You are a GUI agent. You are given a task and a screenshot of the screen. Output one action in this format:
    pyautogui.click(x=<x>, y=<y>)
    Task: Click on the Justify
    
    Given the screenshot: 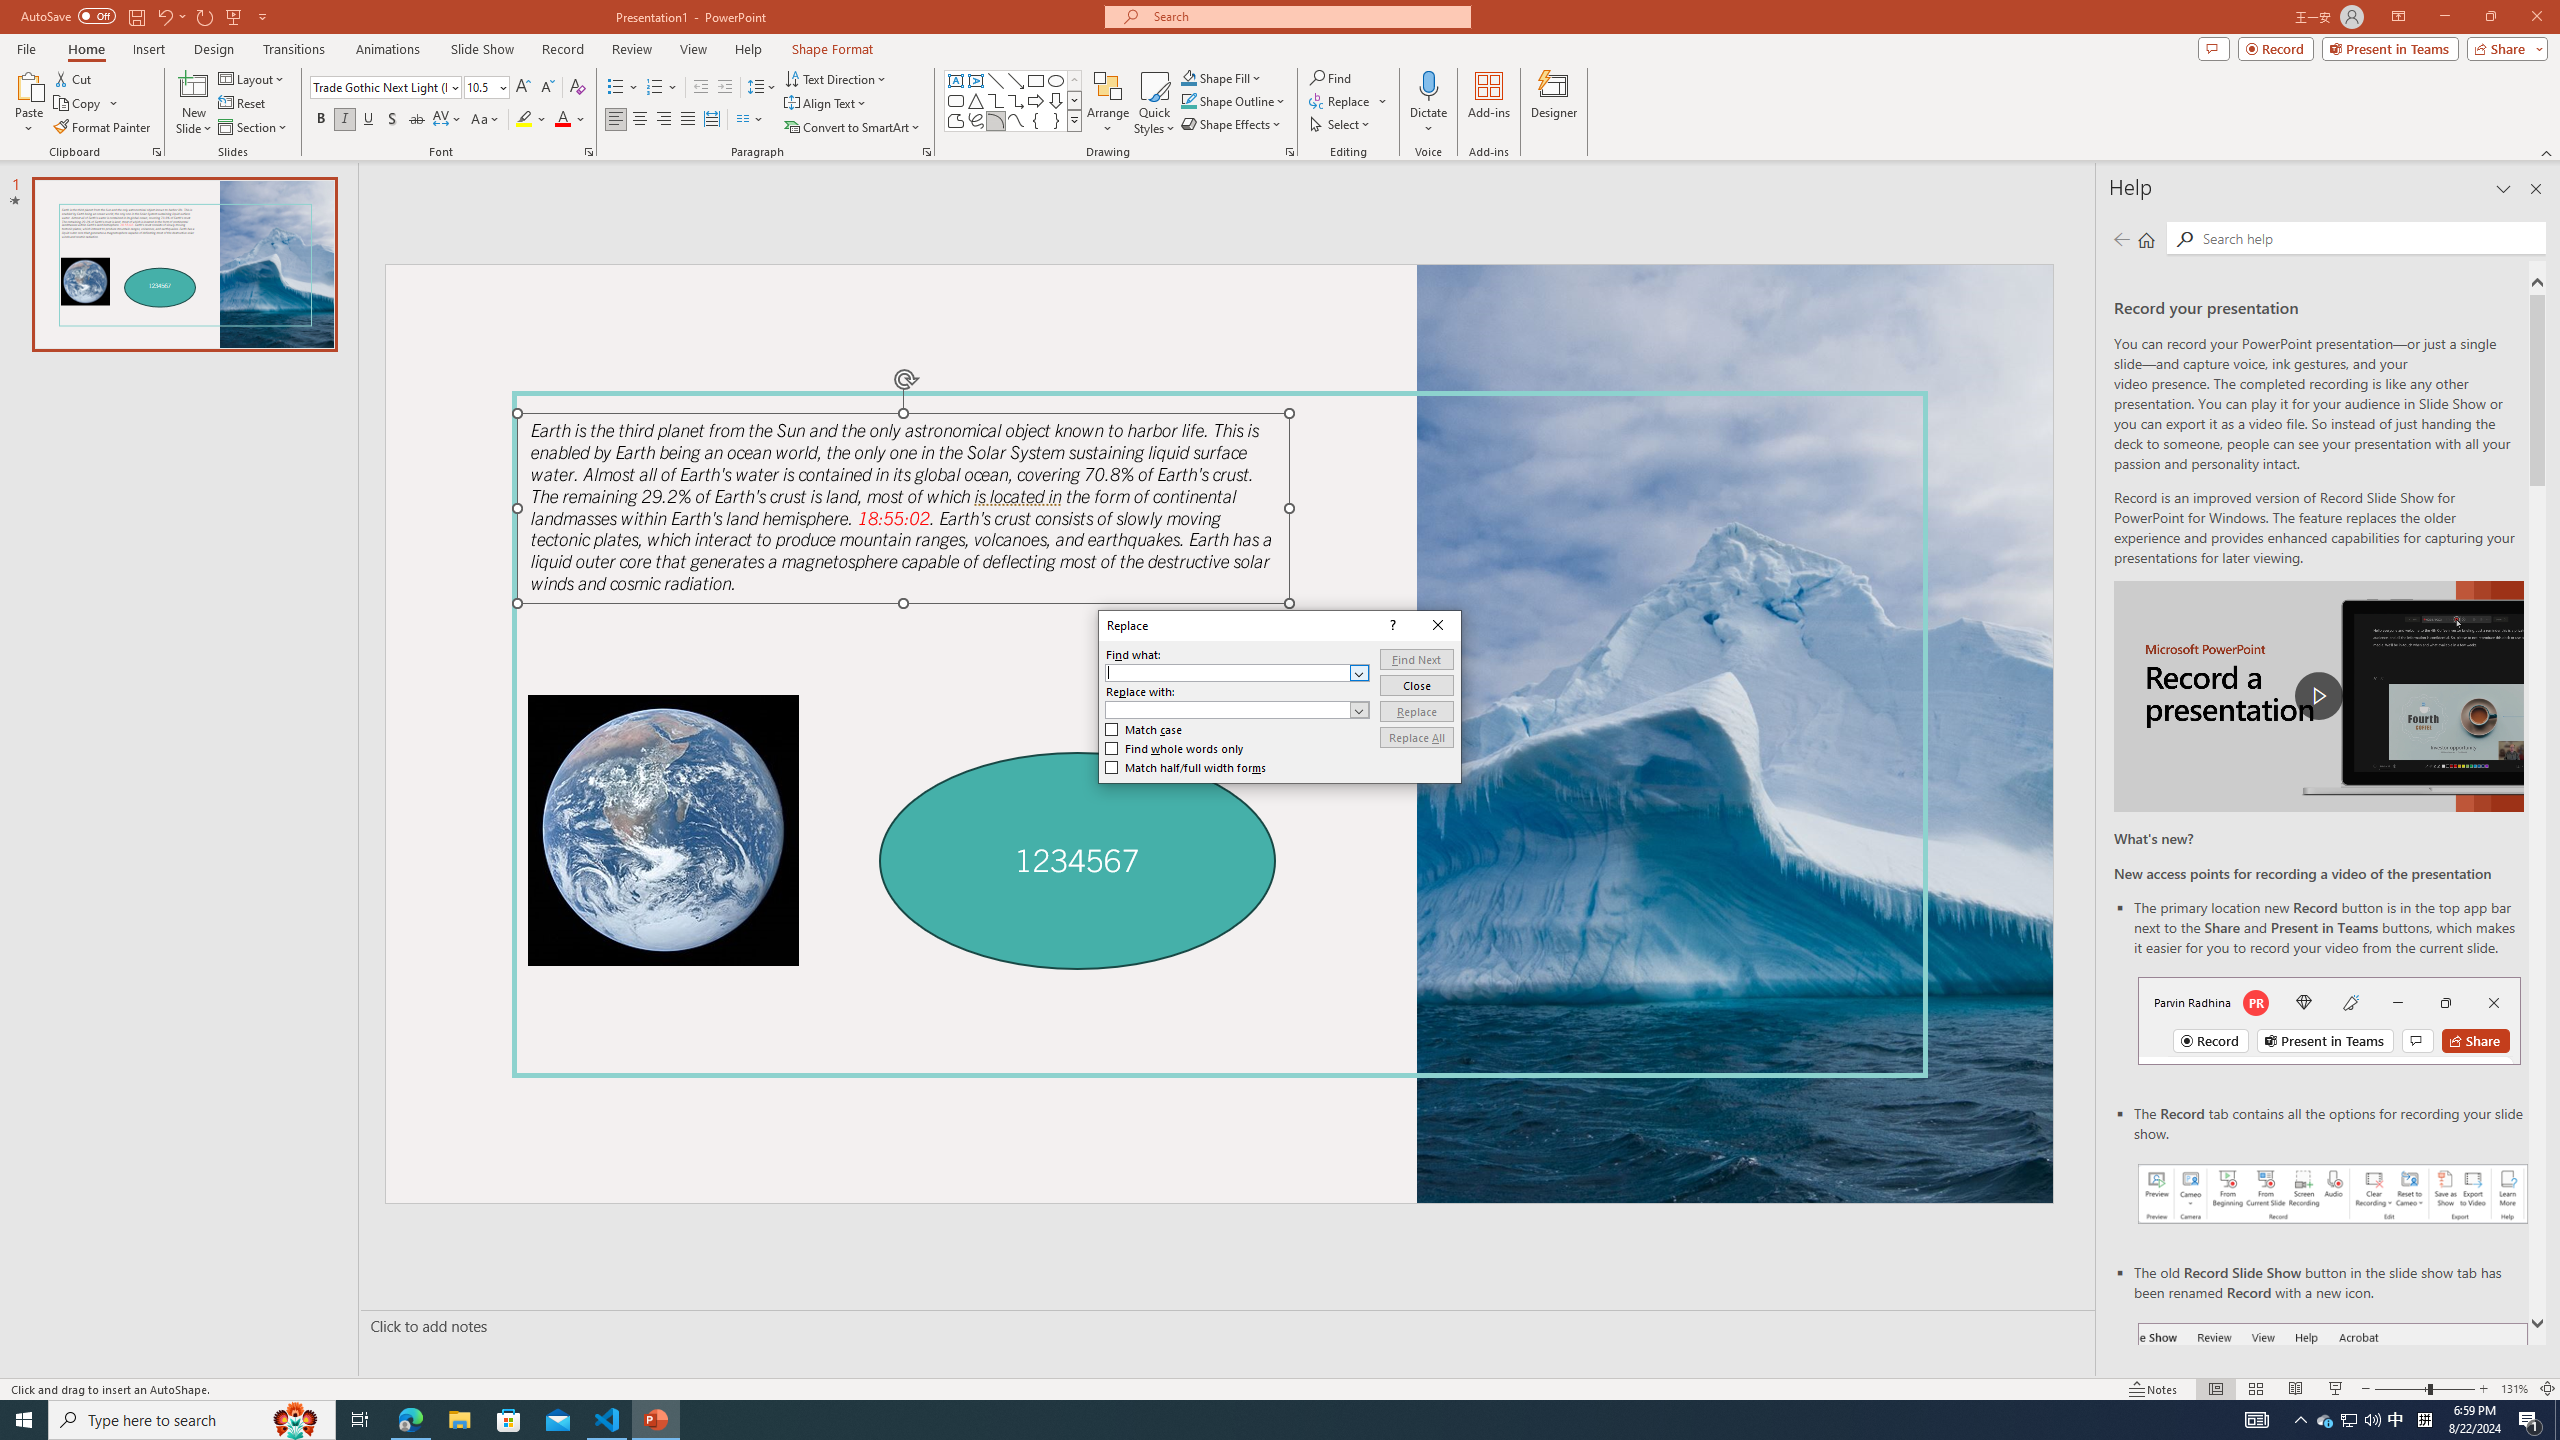 What is the action you would take?
    pyautogui.click(x=2396, y=1420)
    